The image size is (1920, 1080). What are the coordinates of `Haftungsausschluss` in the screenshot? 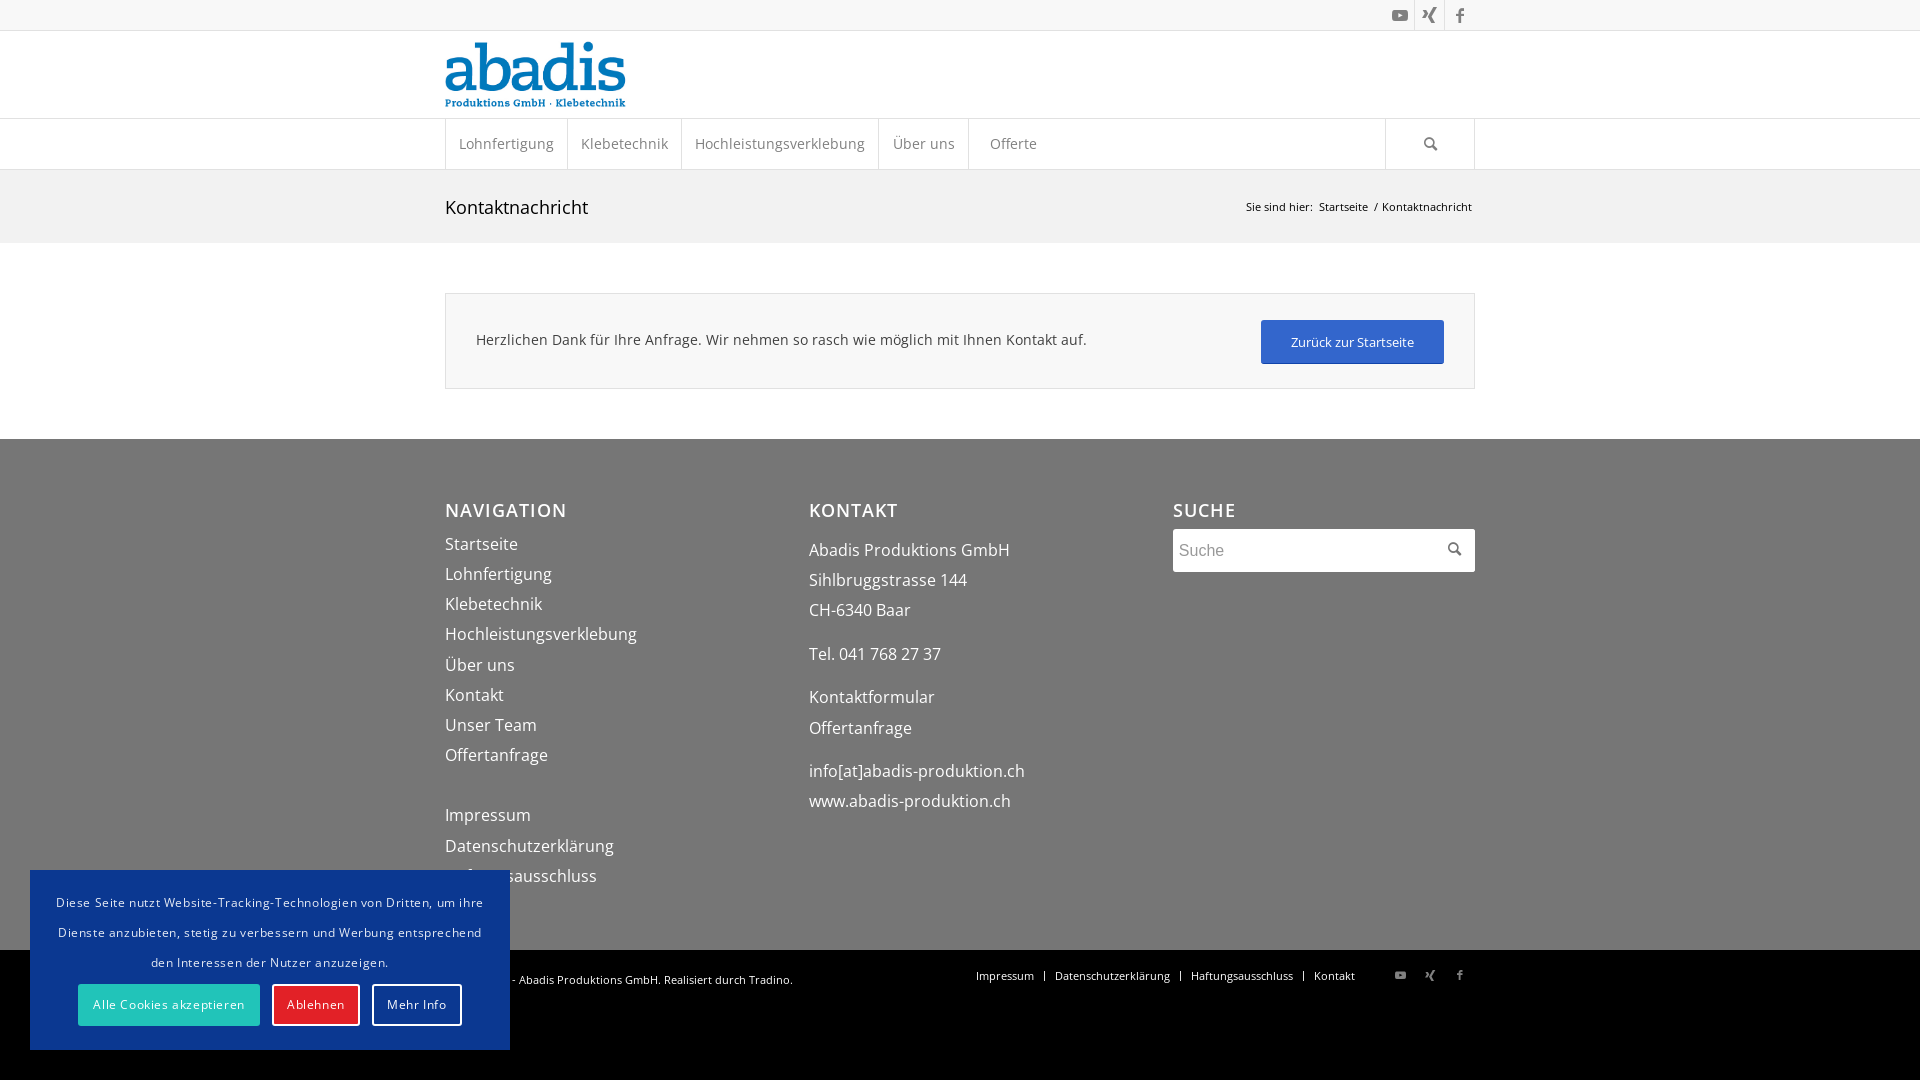 It's located at (1242, 976).